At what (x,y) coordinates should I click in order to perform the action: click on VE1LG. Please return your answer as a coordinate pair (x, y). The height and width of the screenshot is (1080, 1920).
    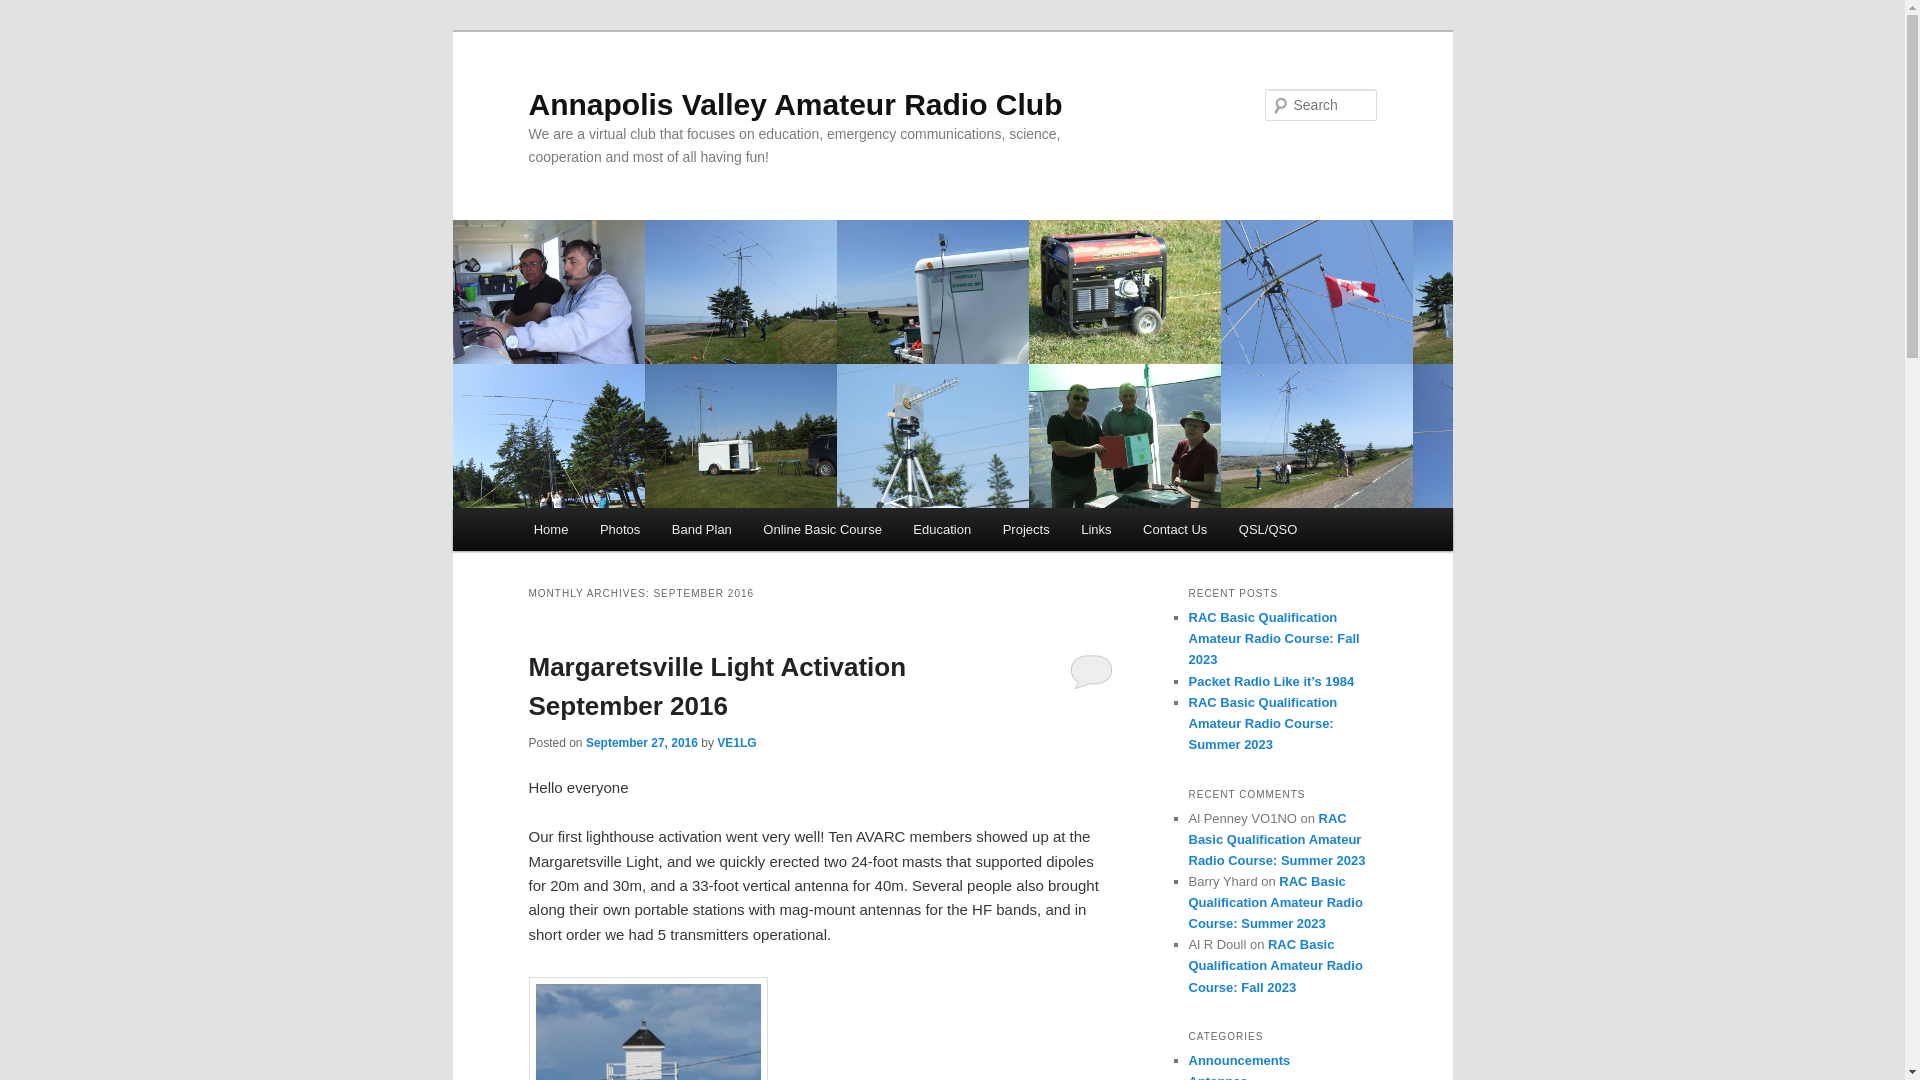
    Looking at the image, I should click on (736, 743).